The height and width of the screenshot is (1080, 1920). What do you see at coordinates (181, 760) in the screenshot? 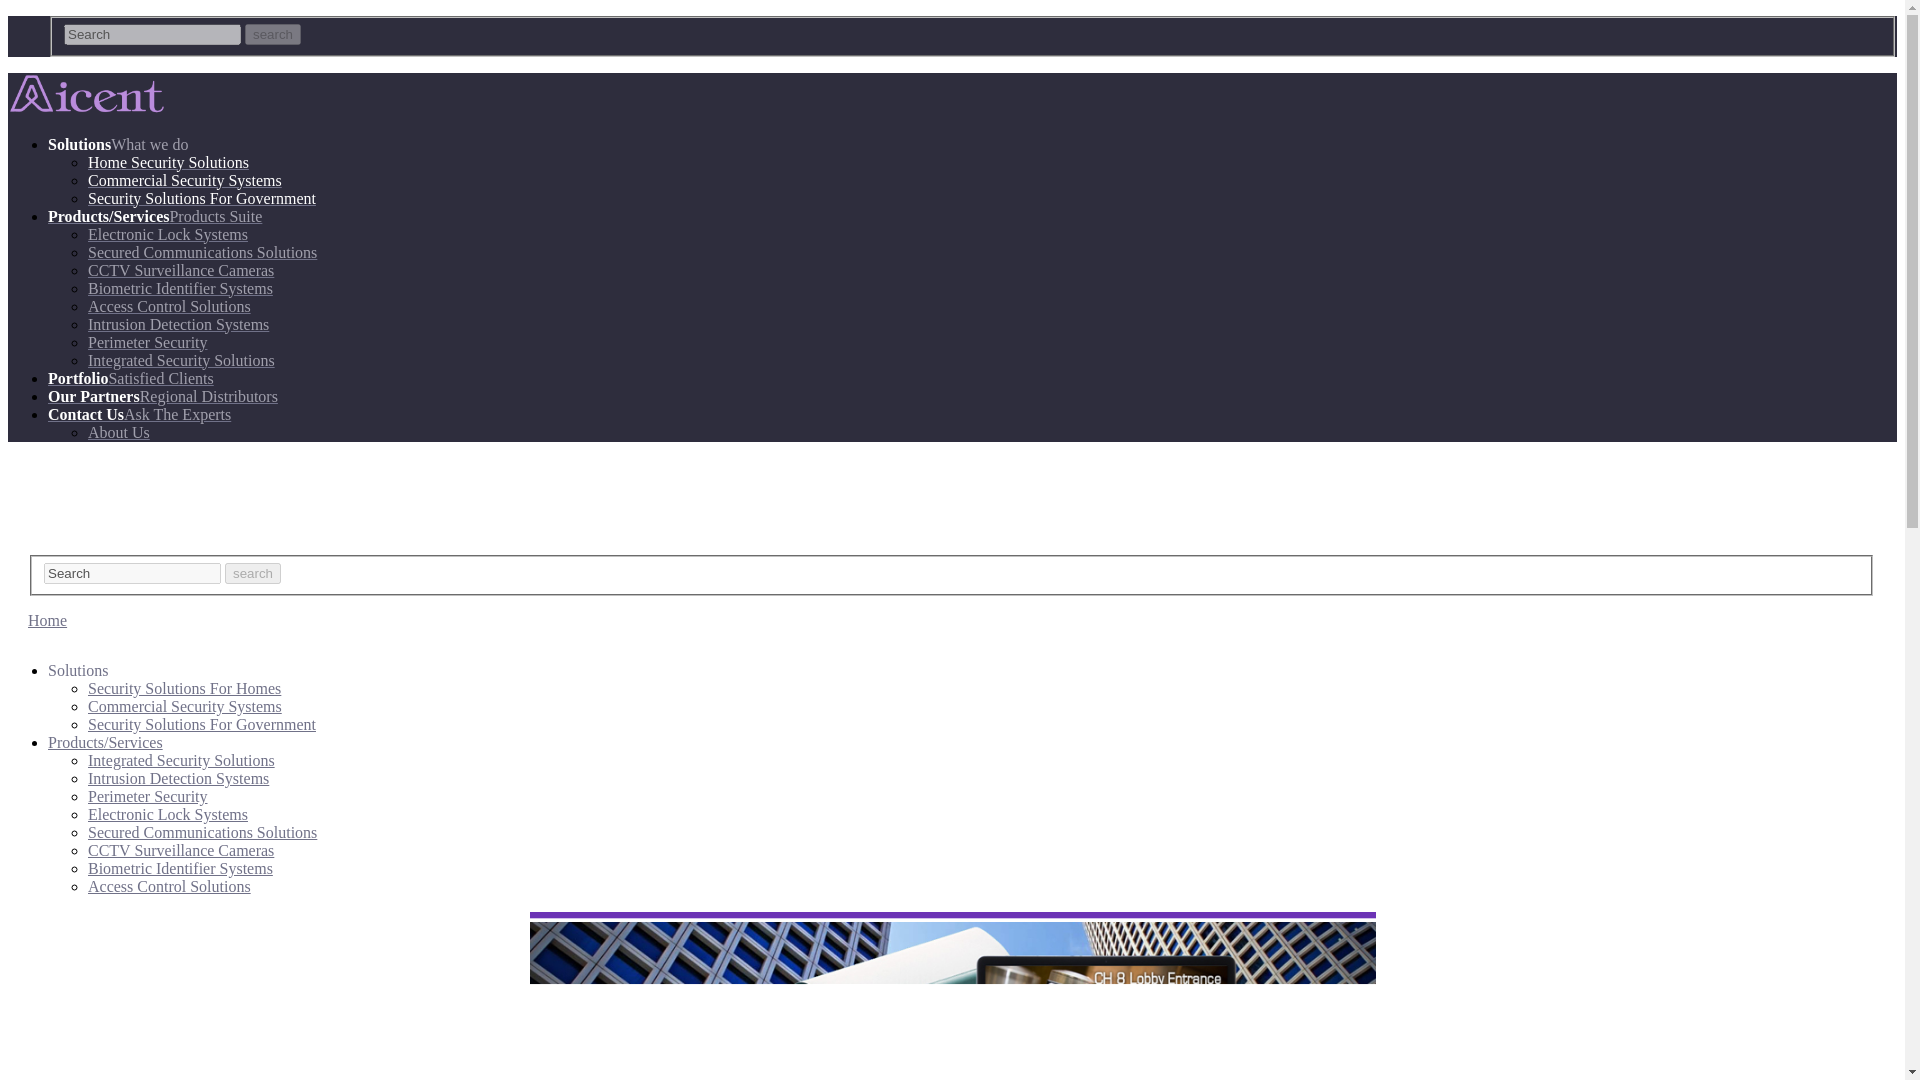
I see `Integrated Security Solutions` at bounding box center [181, 760].